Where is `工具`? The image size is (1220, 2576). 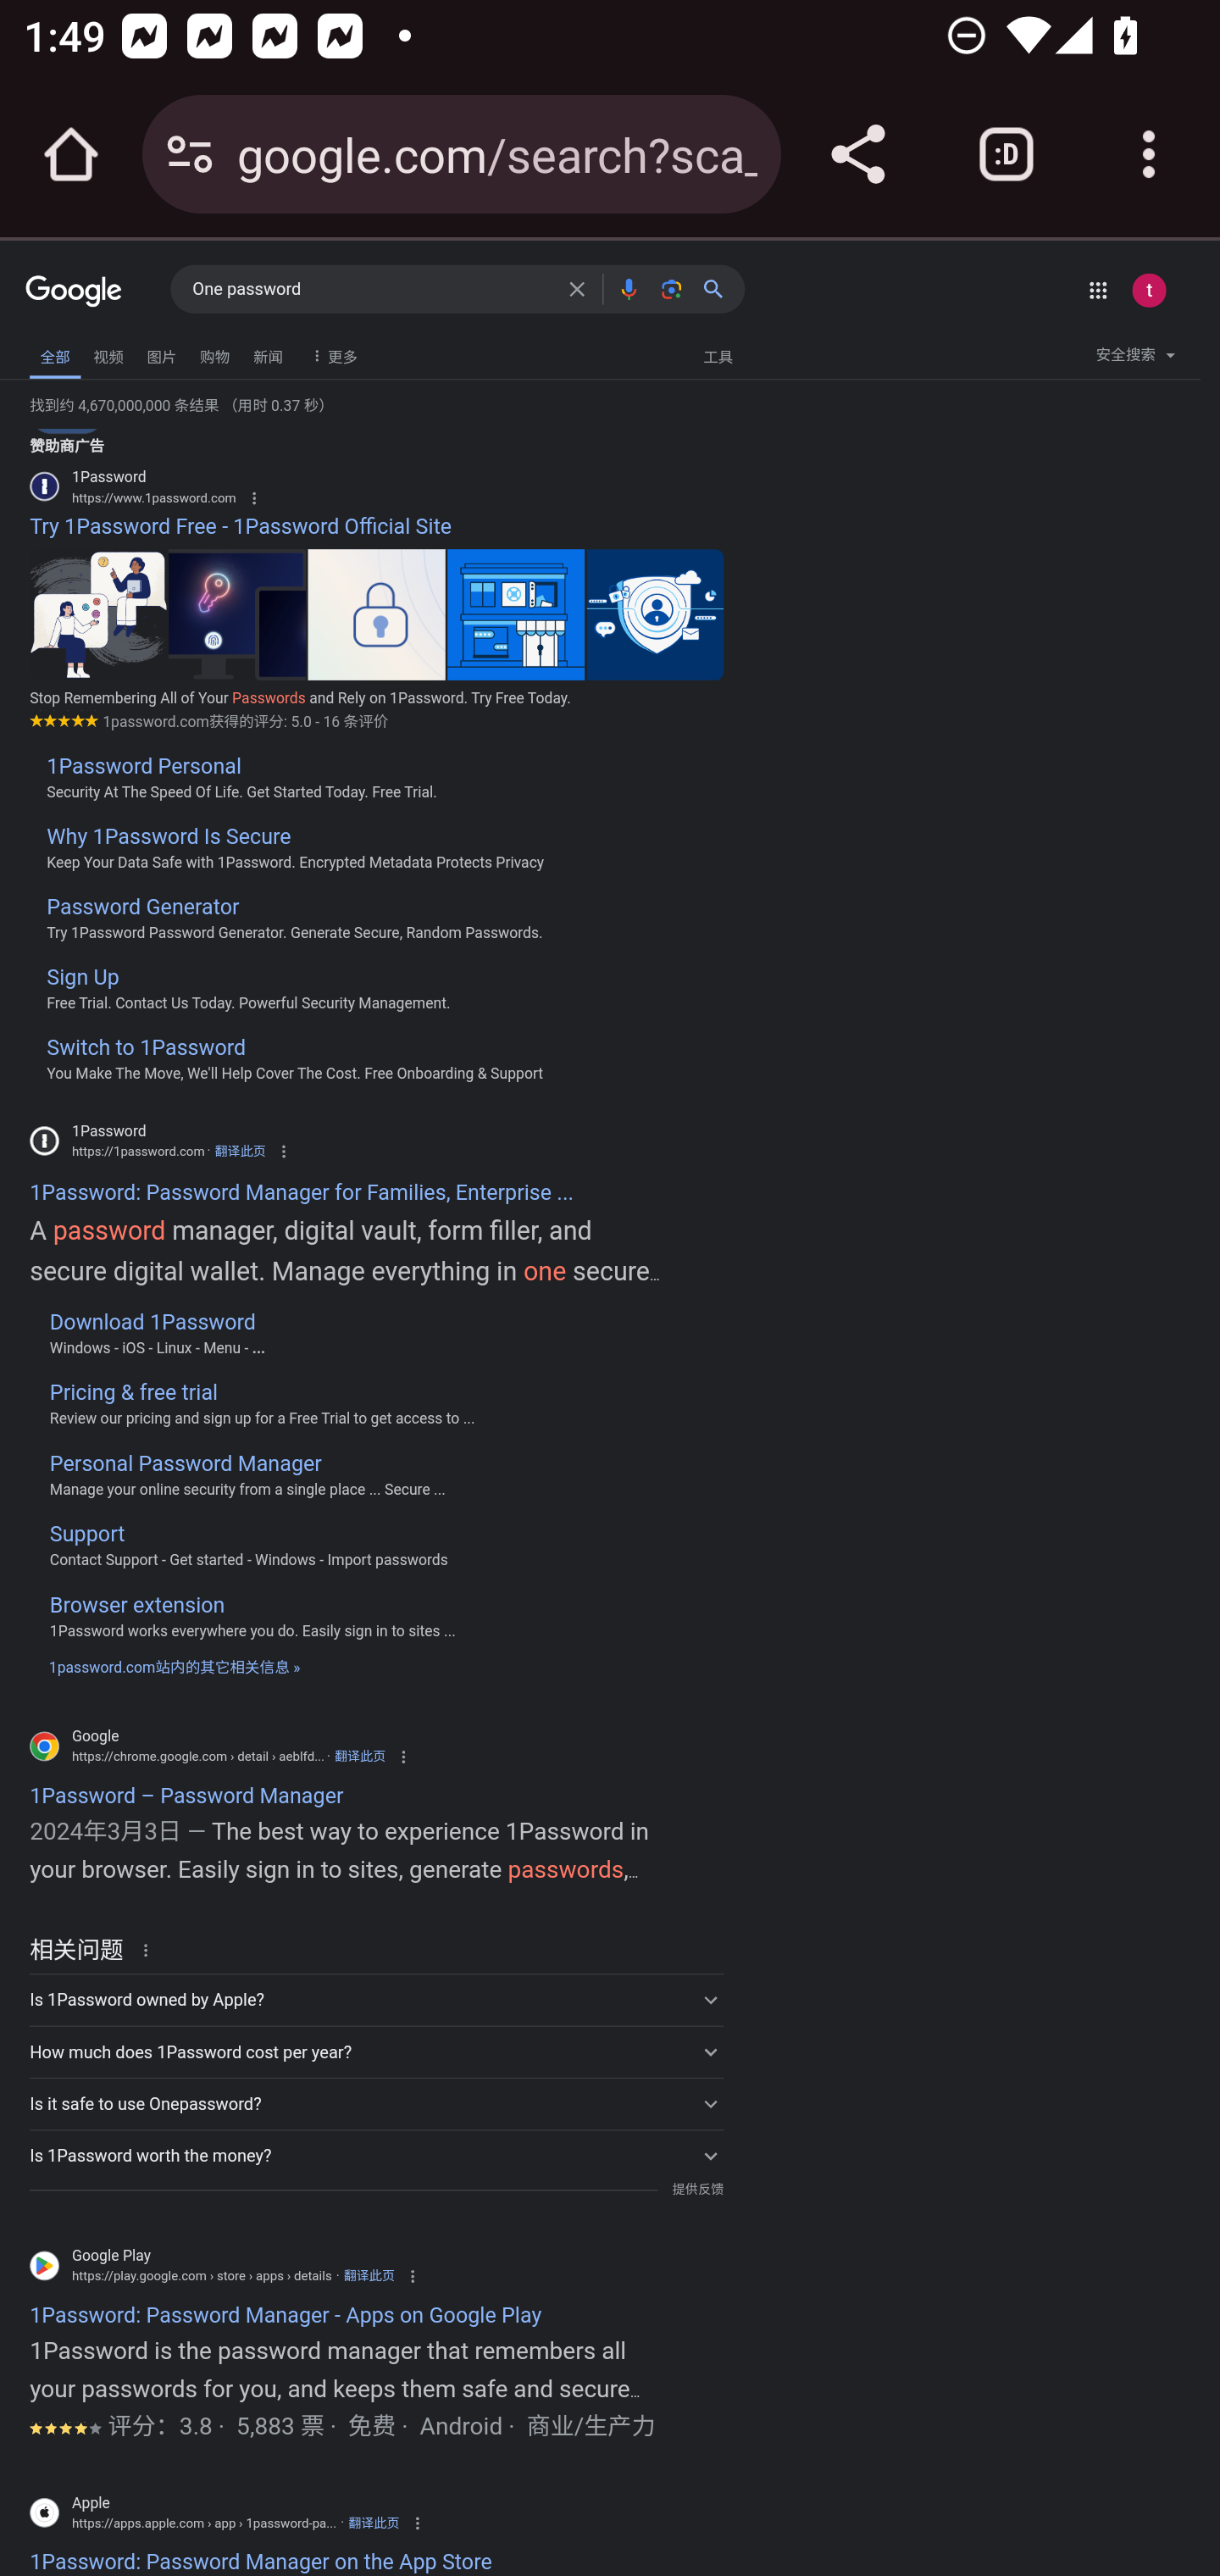 工具 is located at coordinates (718, 355).